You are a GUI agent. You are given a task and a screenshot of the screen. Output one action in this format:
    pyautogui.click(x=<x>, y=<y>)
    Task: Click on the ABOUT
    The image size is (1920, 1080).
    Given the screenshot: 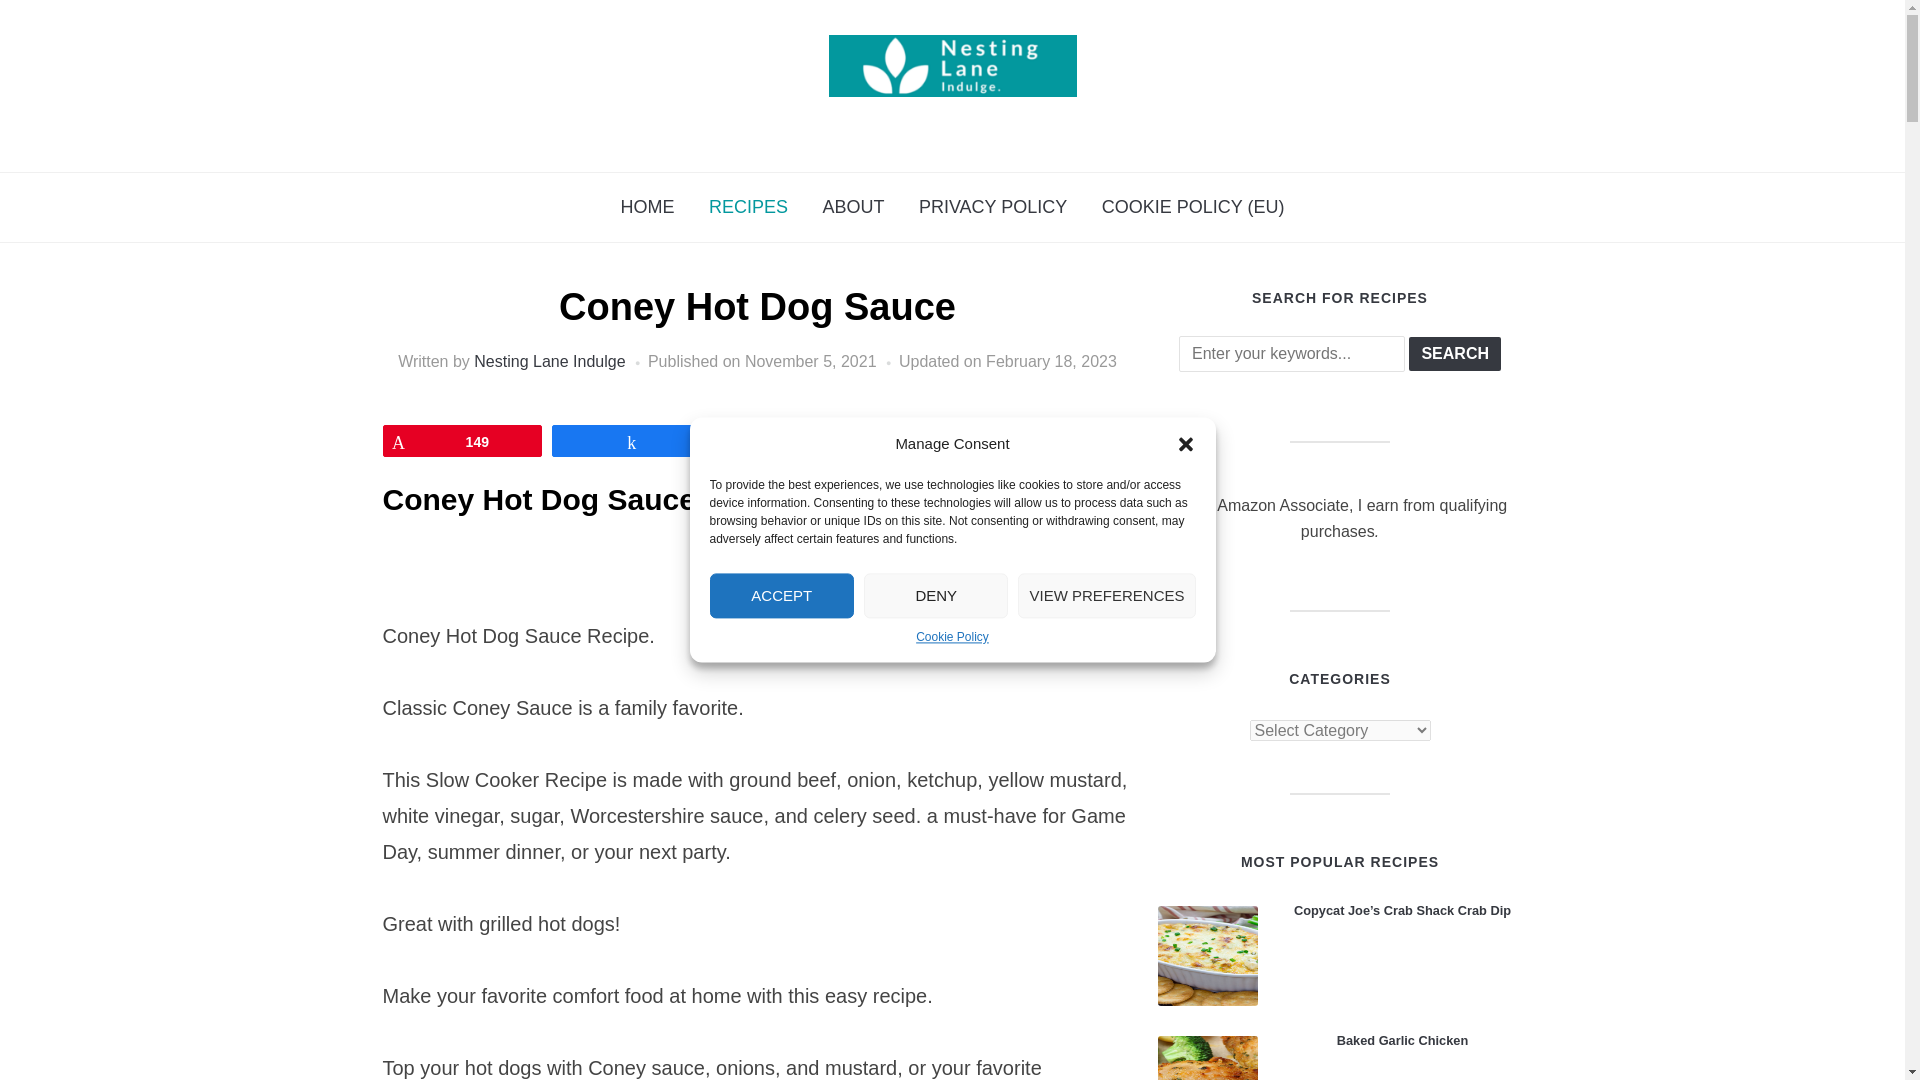 What is the action you would take?
    pyautogui.click(x=852, y=207)
    